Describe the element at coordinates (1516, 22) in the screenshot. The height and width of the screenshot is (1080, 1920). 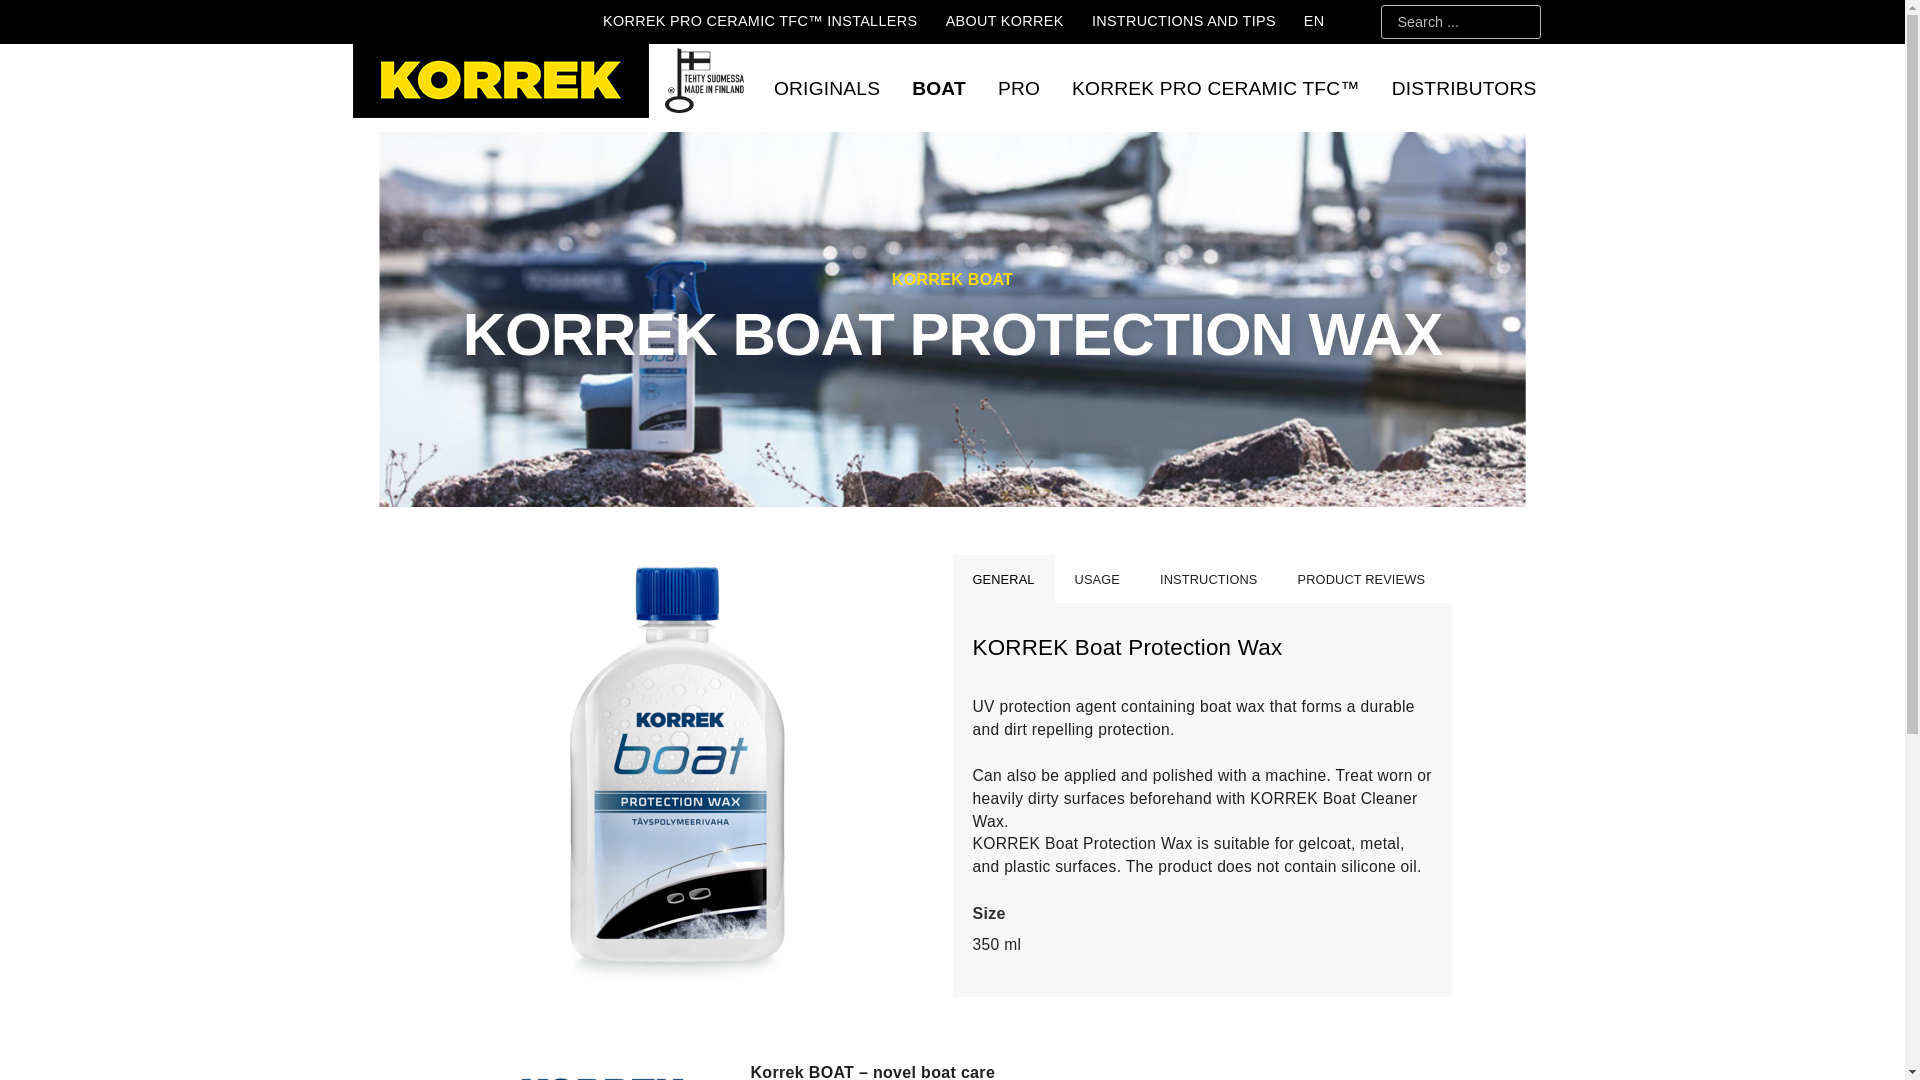
I see `Search` at that location.